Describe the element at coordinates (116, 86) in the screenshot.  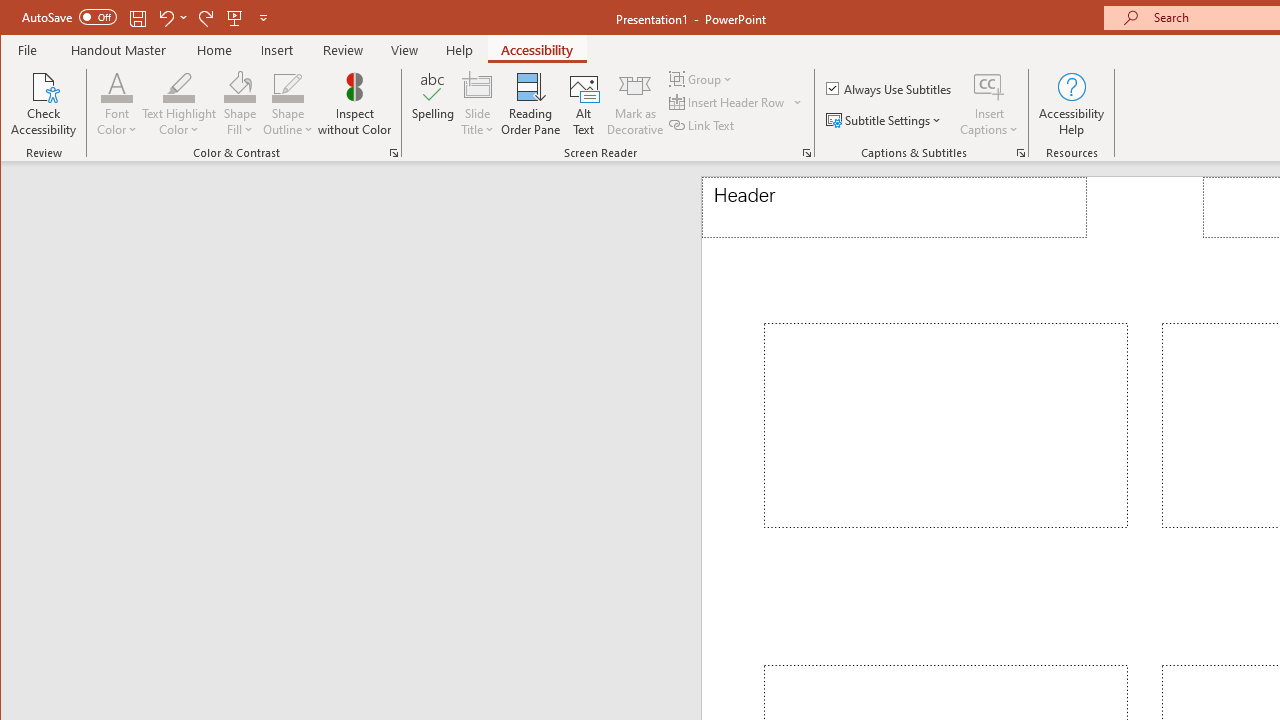
I see `Font Color` at that location.